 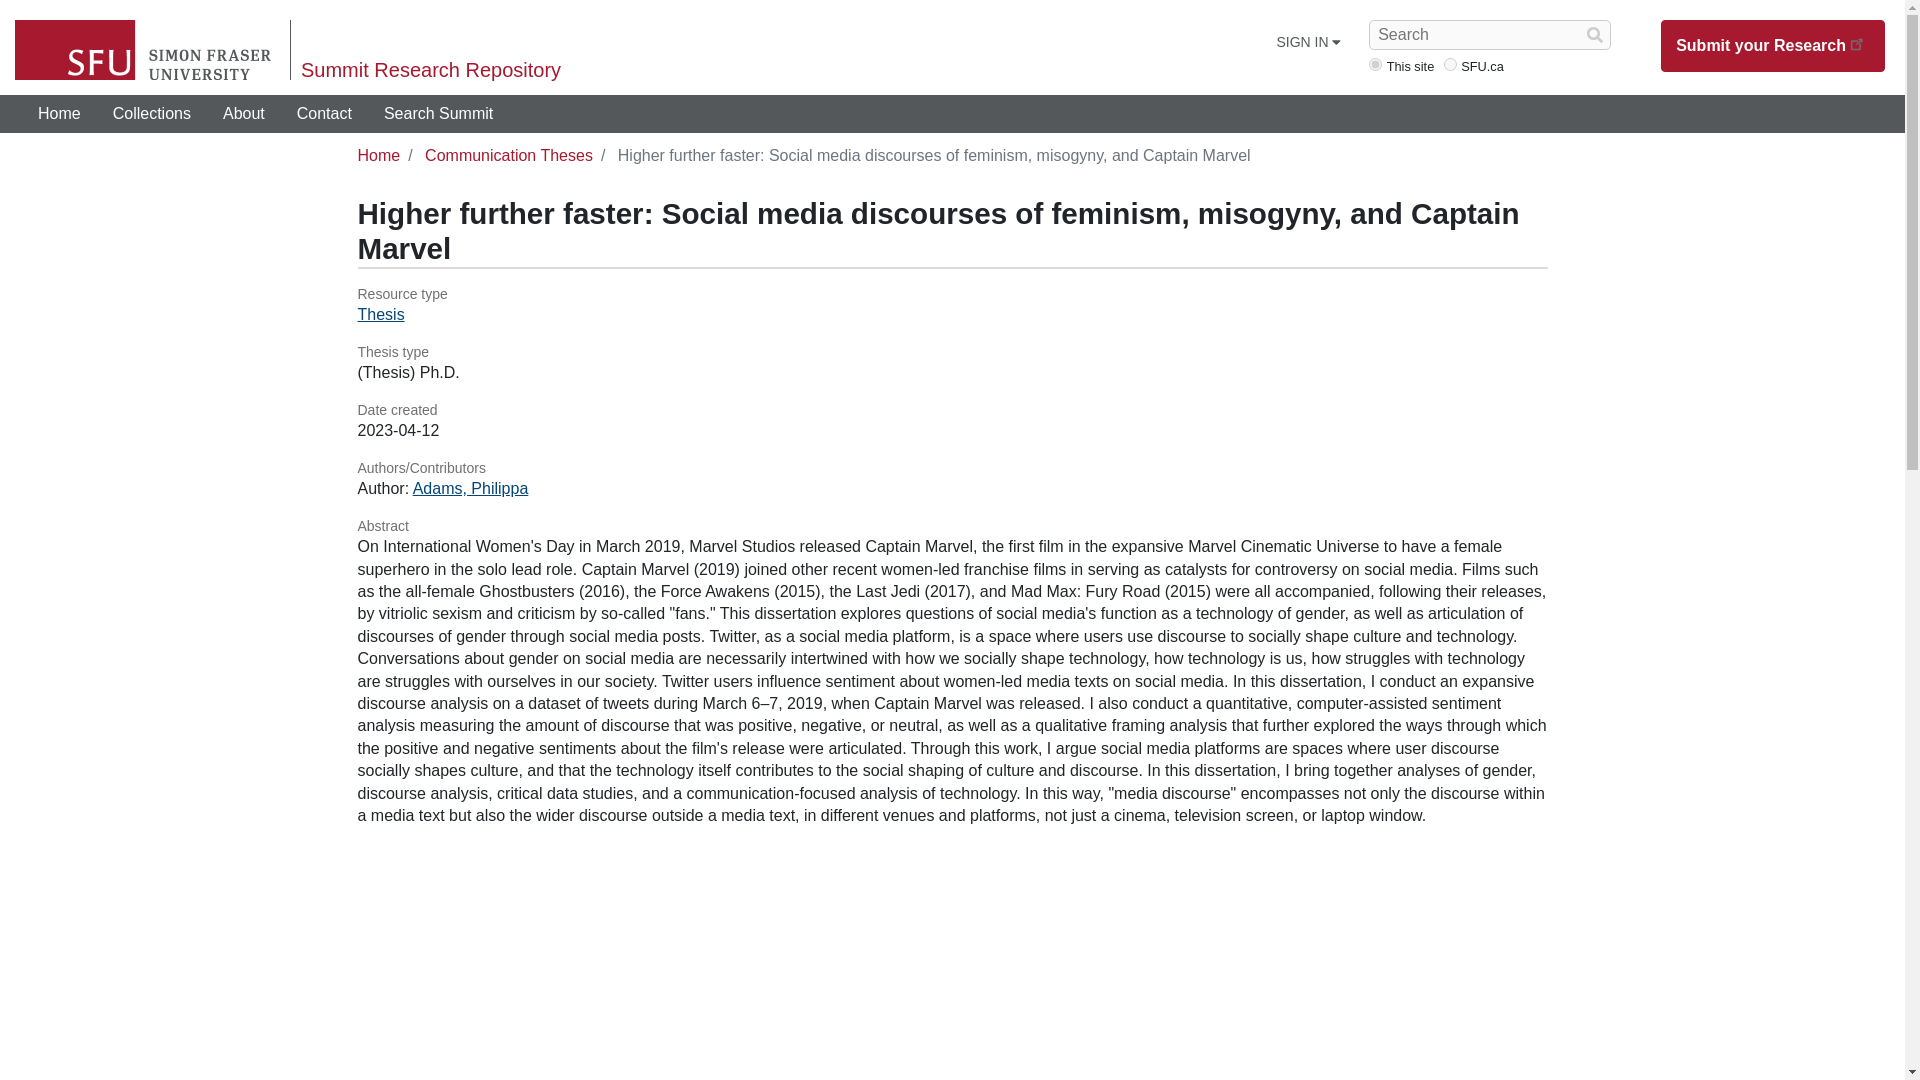 What do you see at coordinates (324, 114) in the screenshot?
I see `Contact details` at bounding box center [324, 114].